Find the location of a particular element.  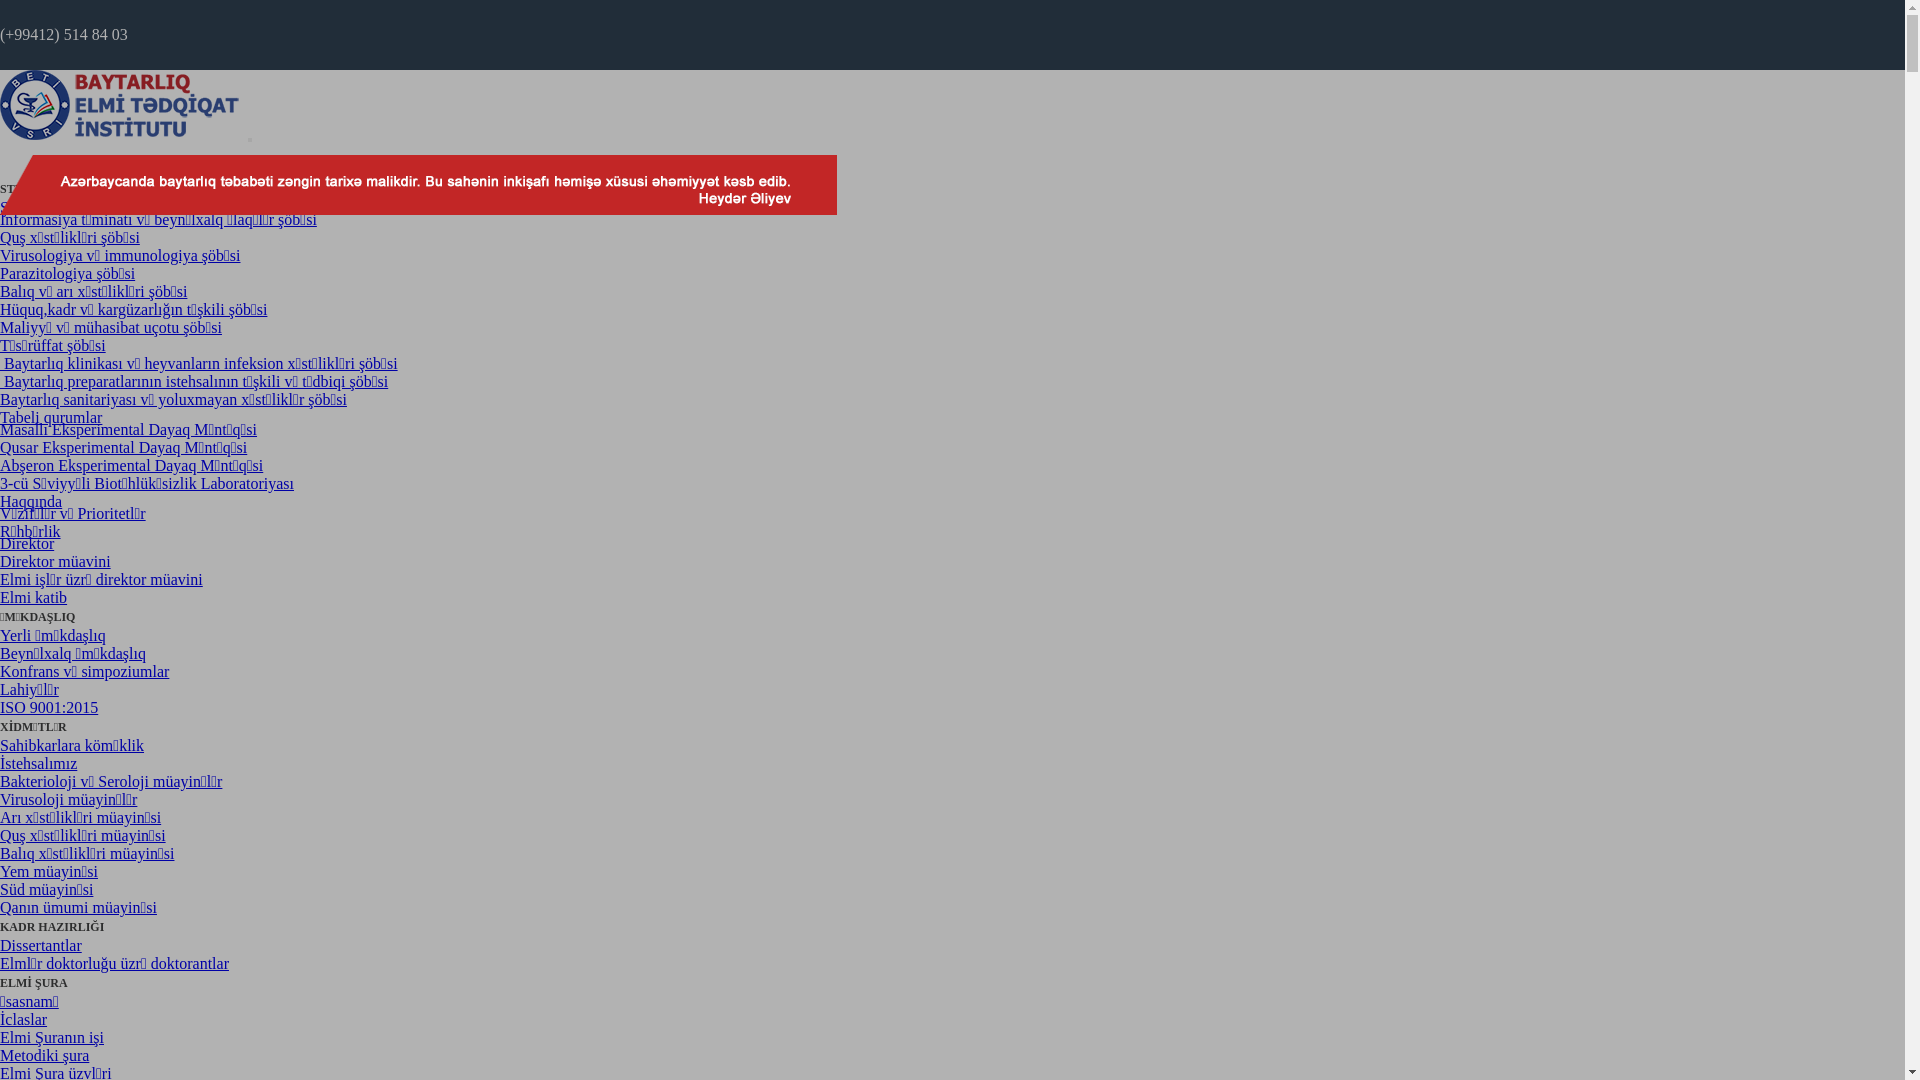

Direktor is located at coordinates (27, 544).